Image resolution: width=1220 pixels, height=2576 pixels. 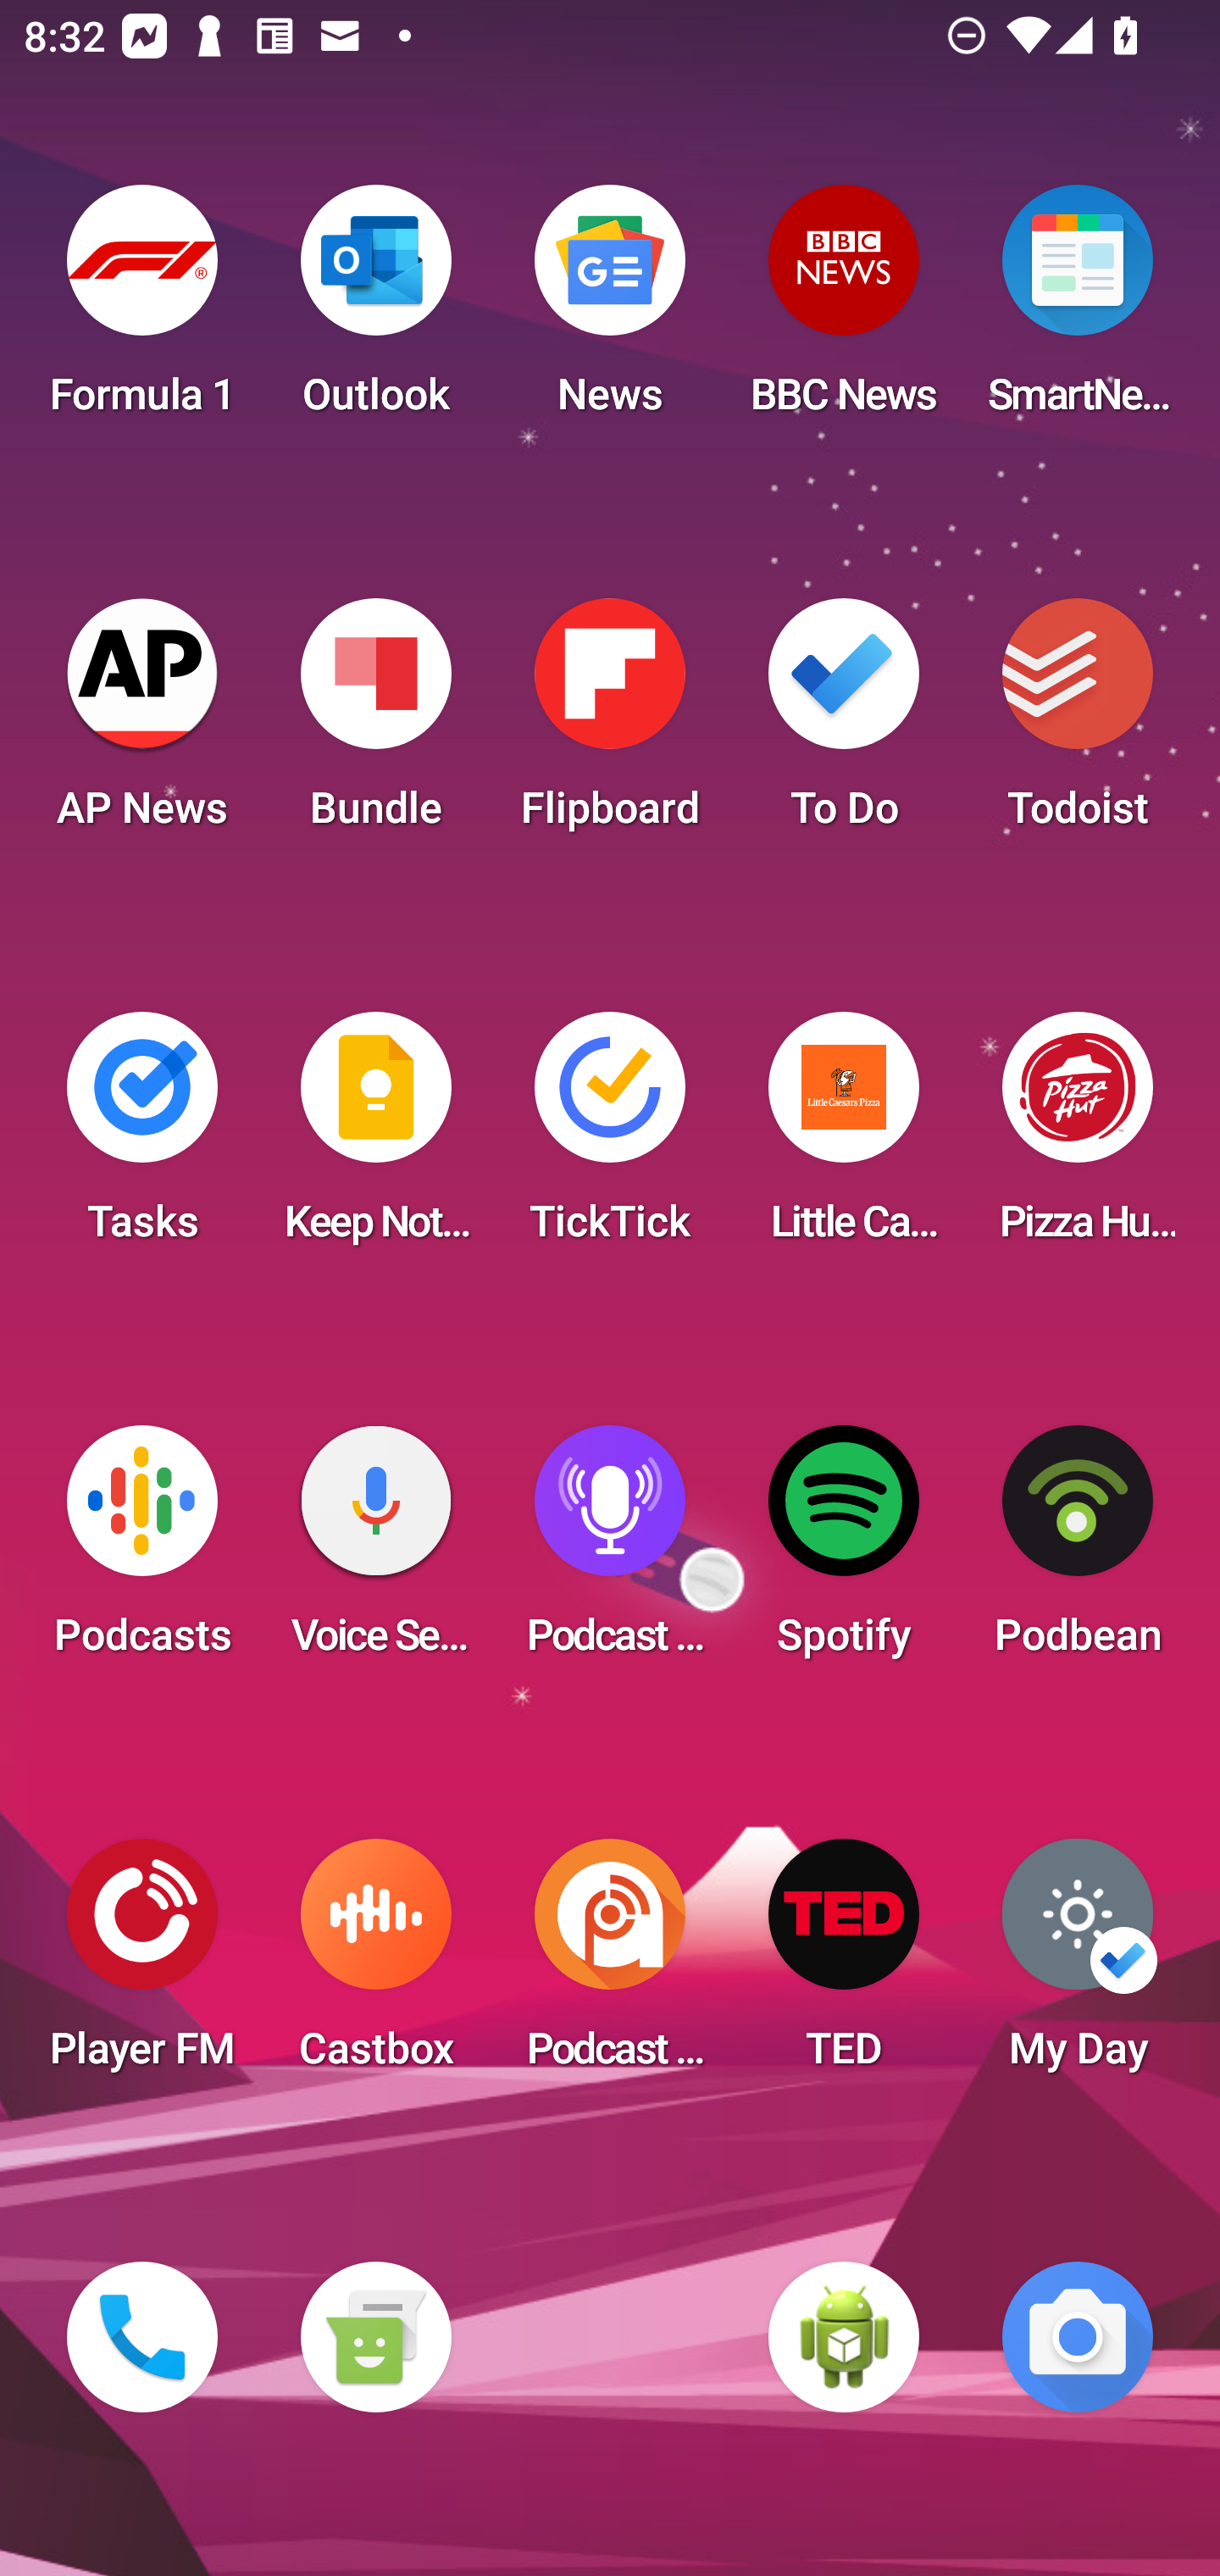 I want to click on AP News, so click(x=142, y=724).